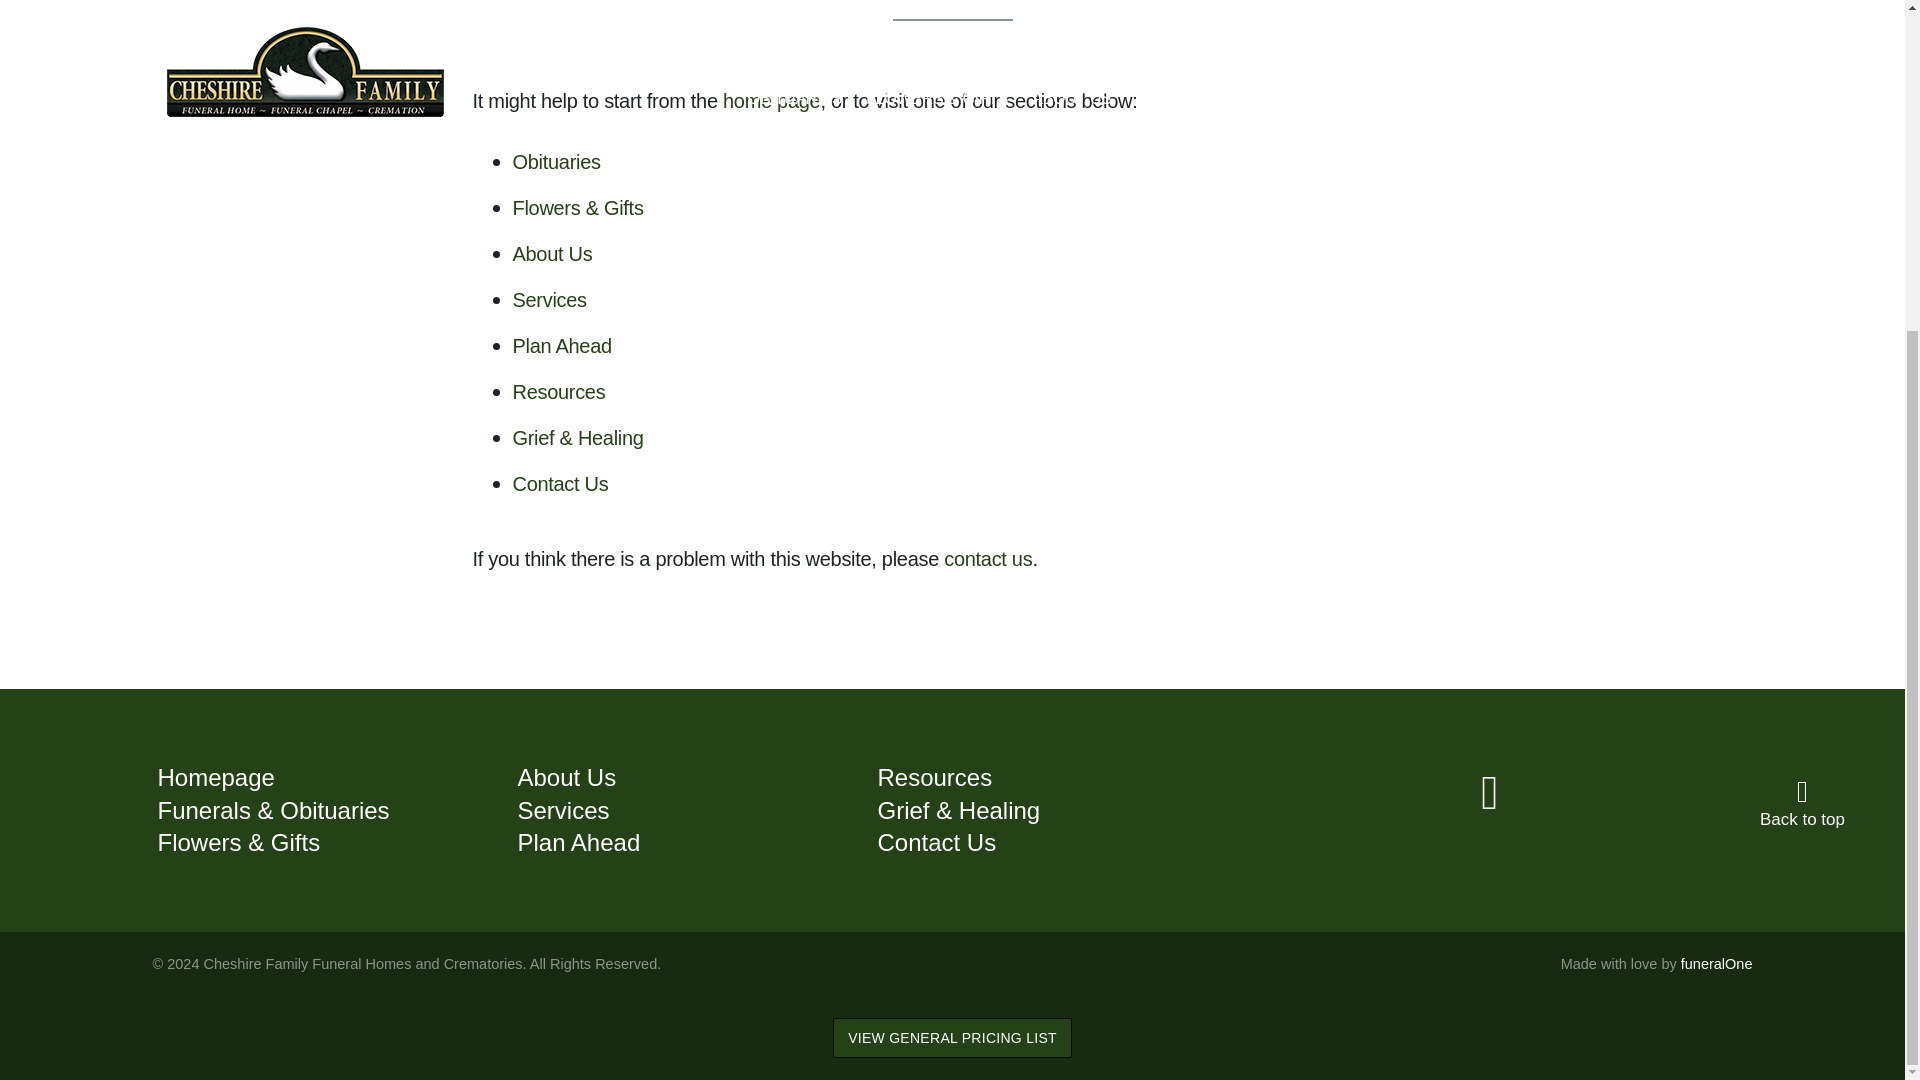  What do you see at coordinates (216, 776) in the screenshot?
I see `Homepage` at bounding box center [216, 776].